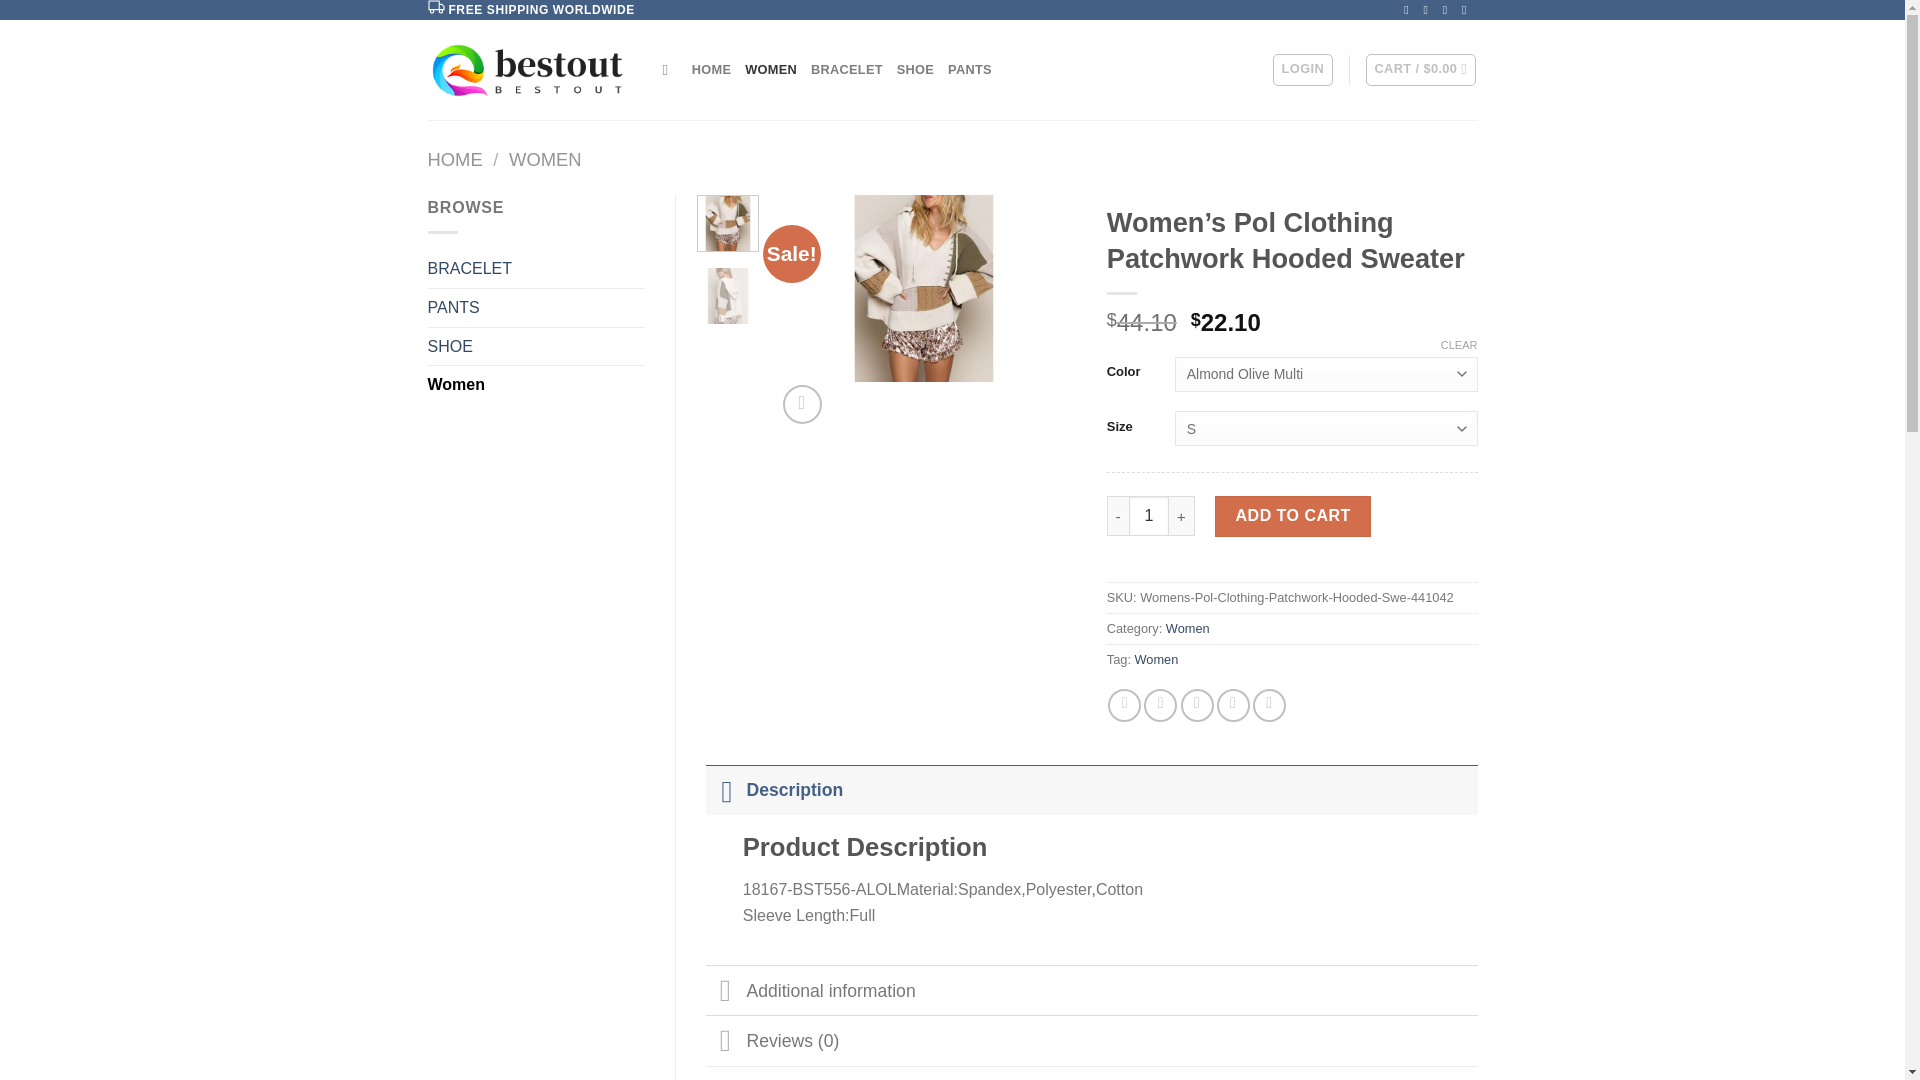 The width and height of the screenshot is (1920, 1080). Describe the element at coordinates (924, 288) in the screenshot. I see `18167-BST556-ALOL.jpg` at that location.